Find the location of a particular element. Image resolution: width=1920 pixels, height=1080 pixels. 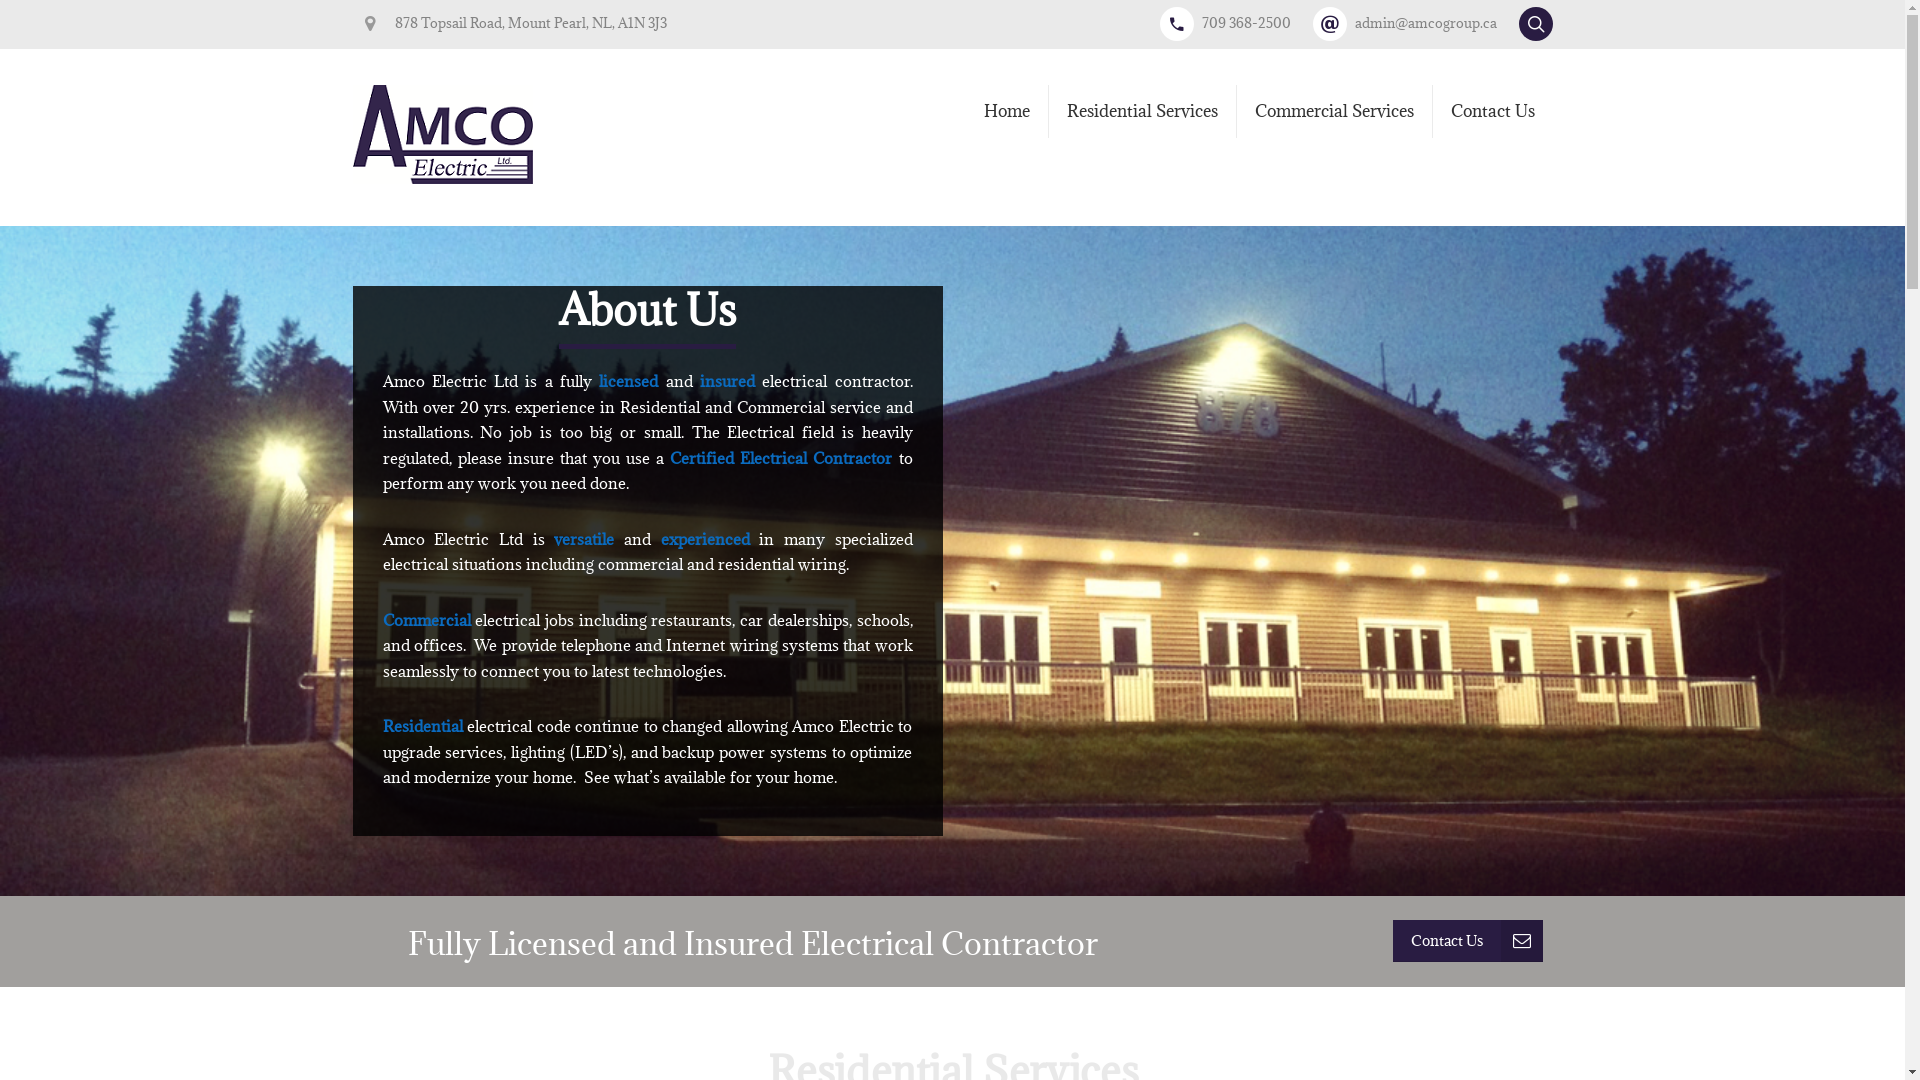

Contact Us is located at coordinates (1492, 112).